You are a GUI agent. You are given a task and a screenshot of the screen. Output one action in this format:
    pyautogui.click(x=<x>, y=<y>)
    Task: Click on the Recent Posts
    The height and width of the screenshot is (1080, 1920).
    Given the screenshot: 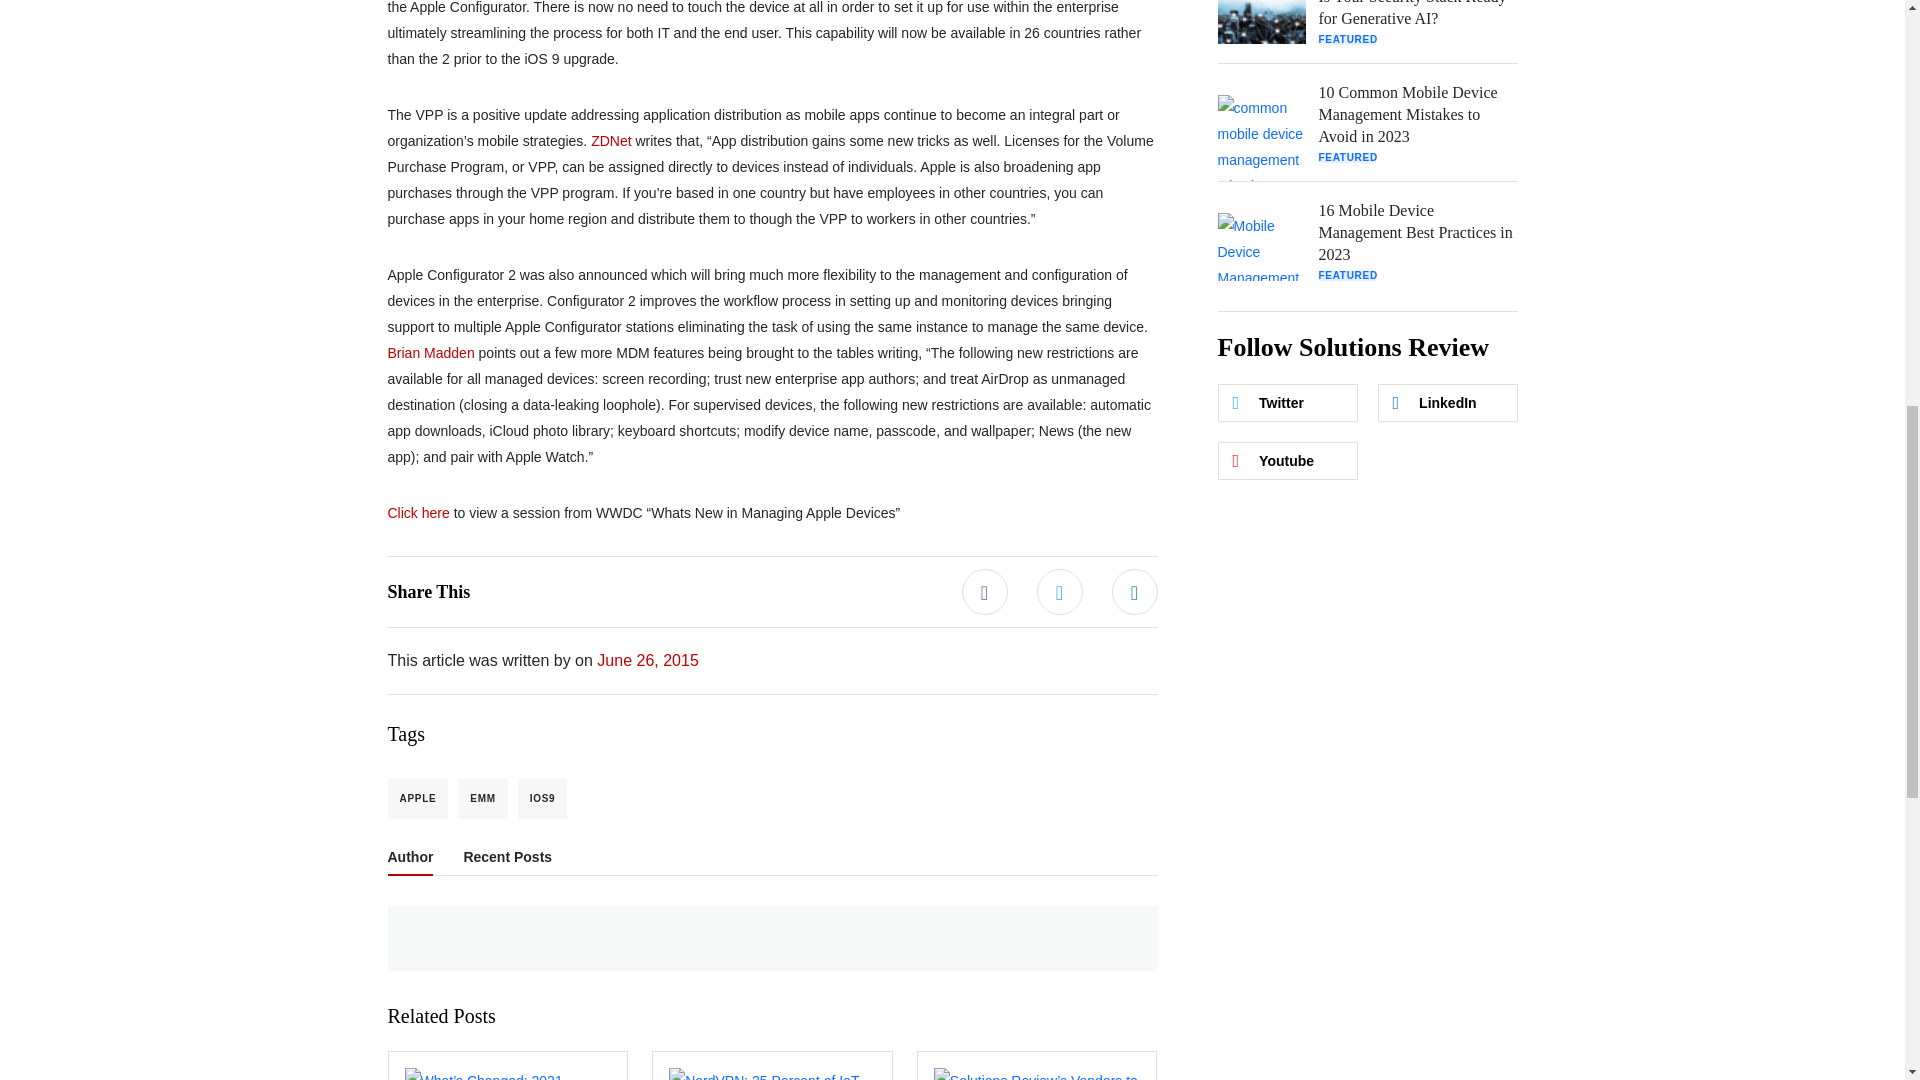 What is the action you would take?
    pyautogui.click(x=507, y=860)
    